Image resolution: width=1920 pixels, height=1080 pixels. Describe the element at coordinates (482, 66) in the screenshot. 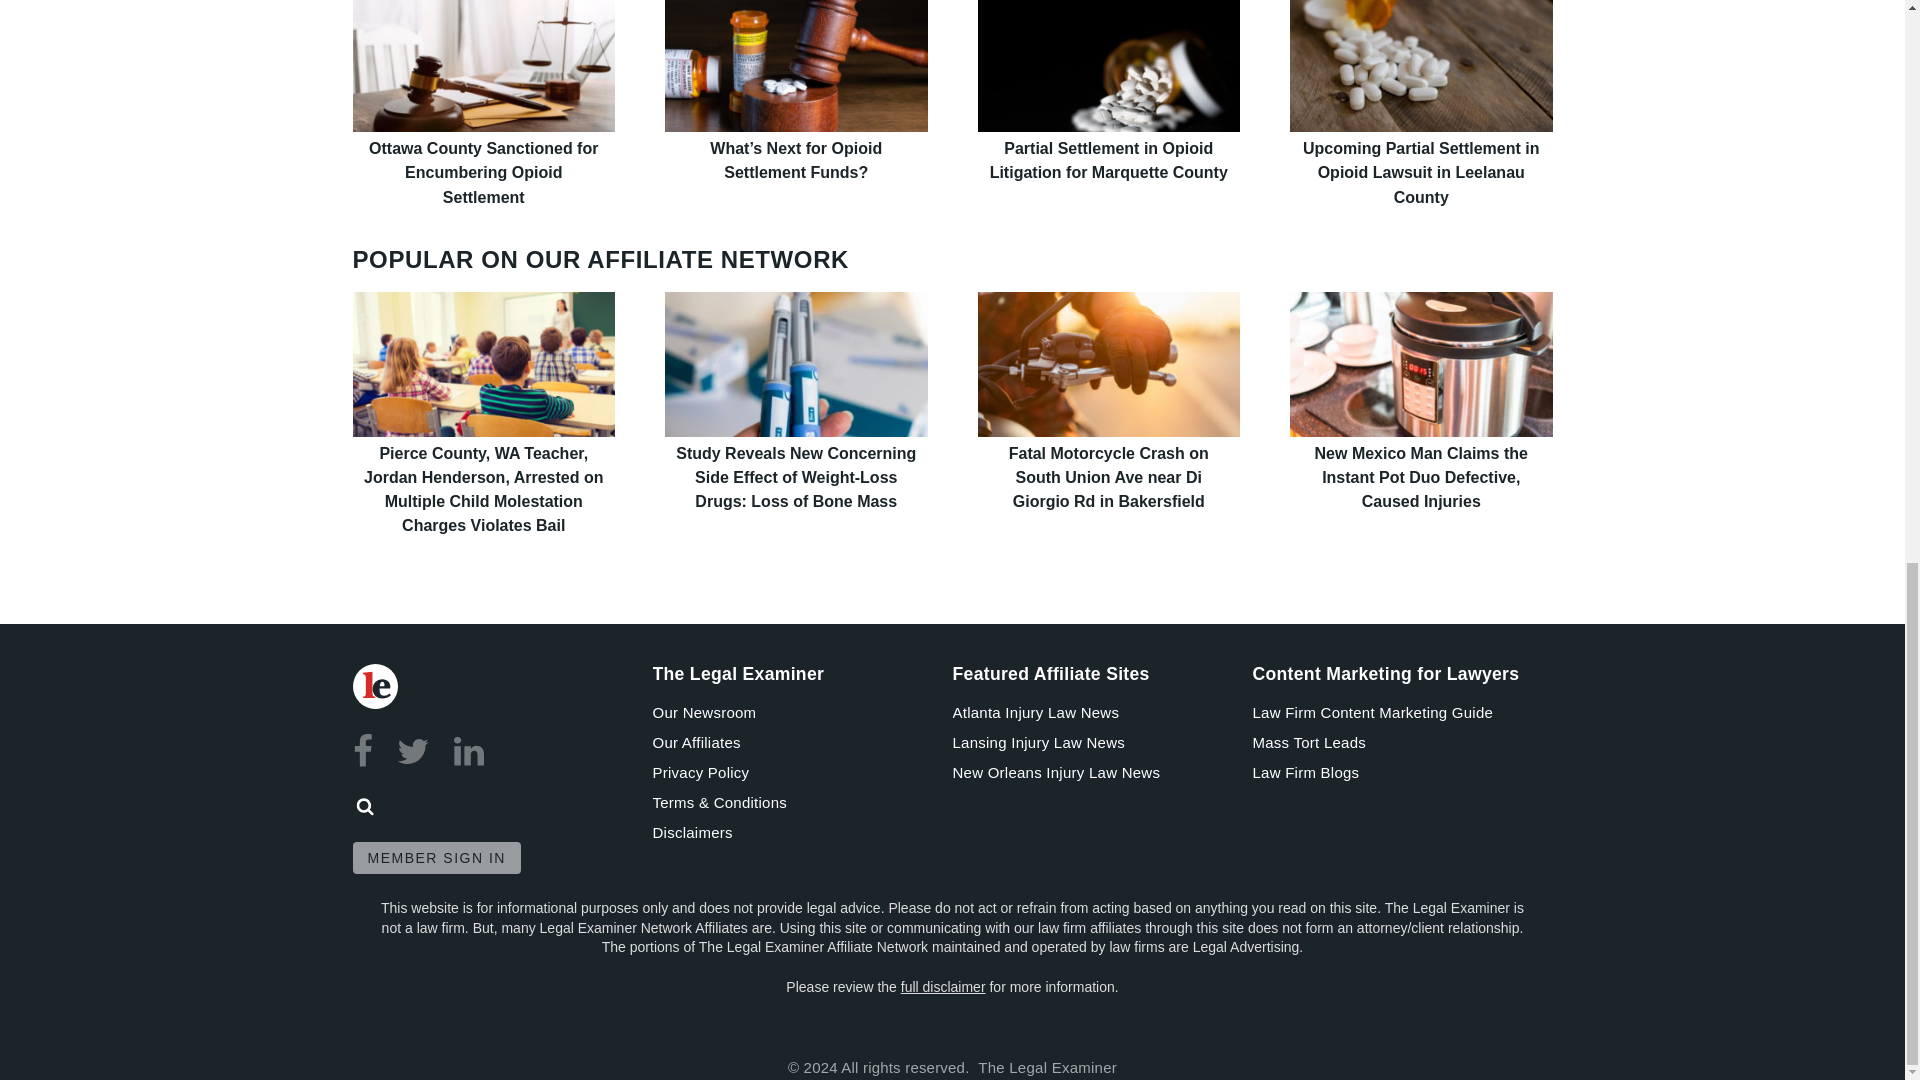

I see `Ottawa County Sanctioned for Encumbering Opioid Settlement` at that location.